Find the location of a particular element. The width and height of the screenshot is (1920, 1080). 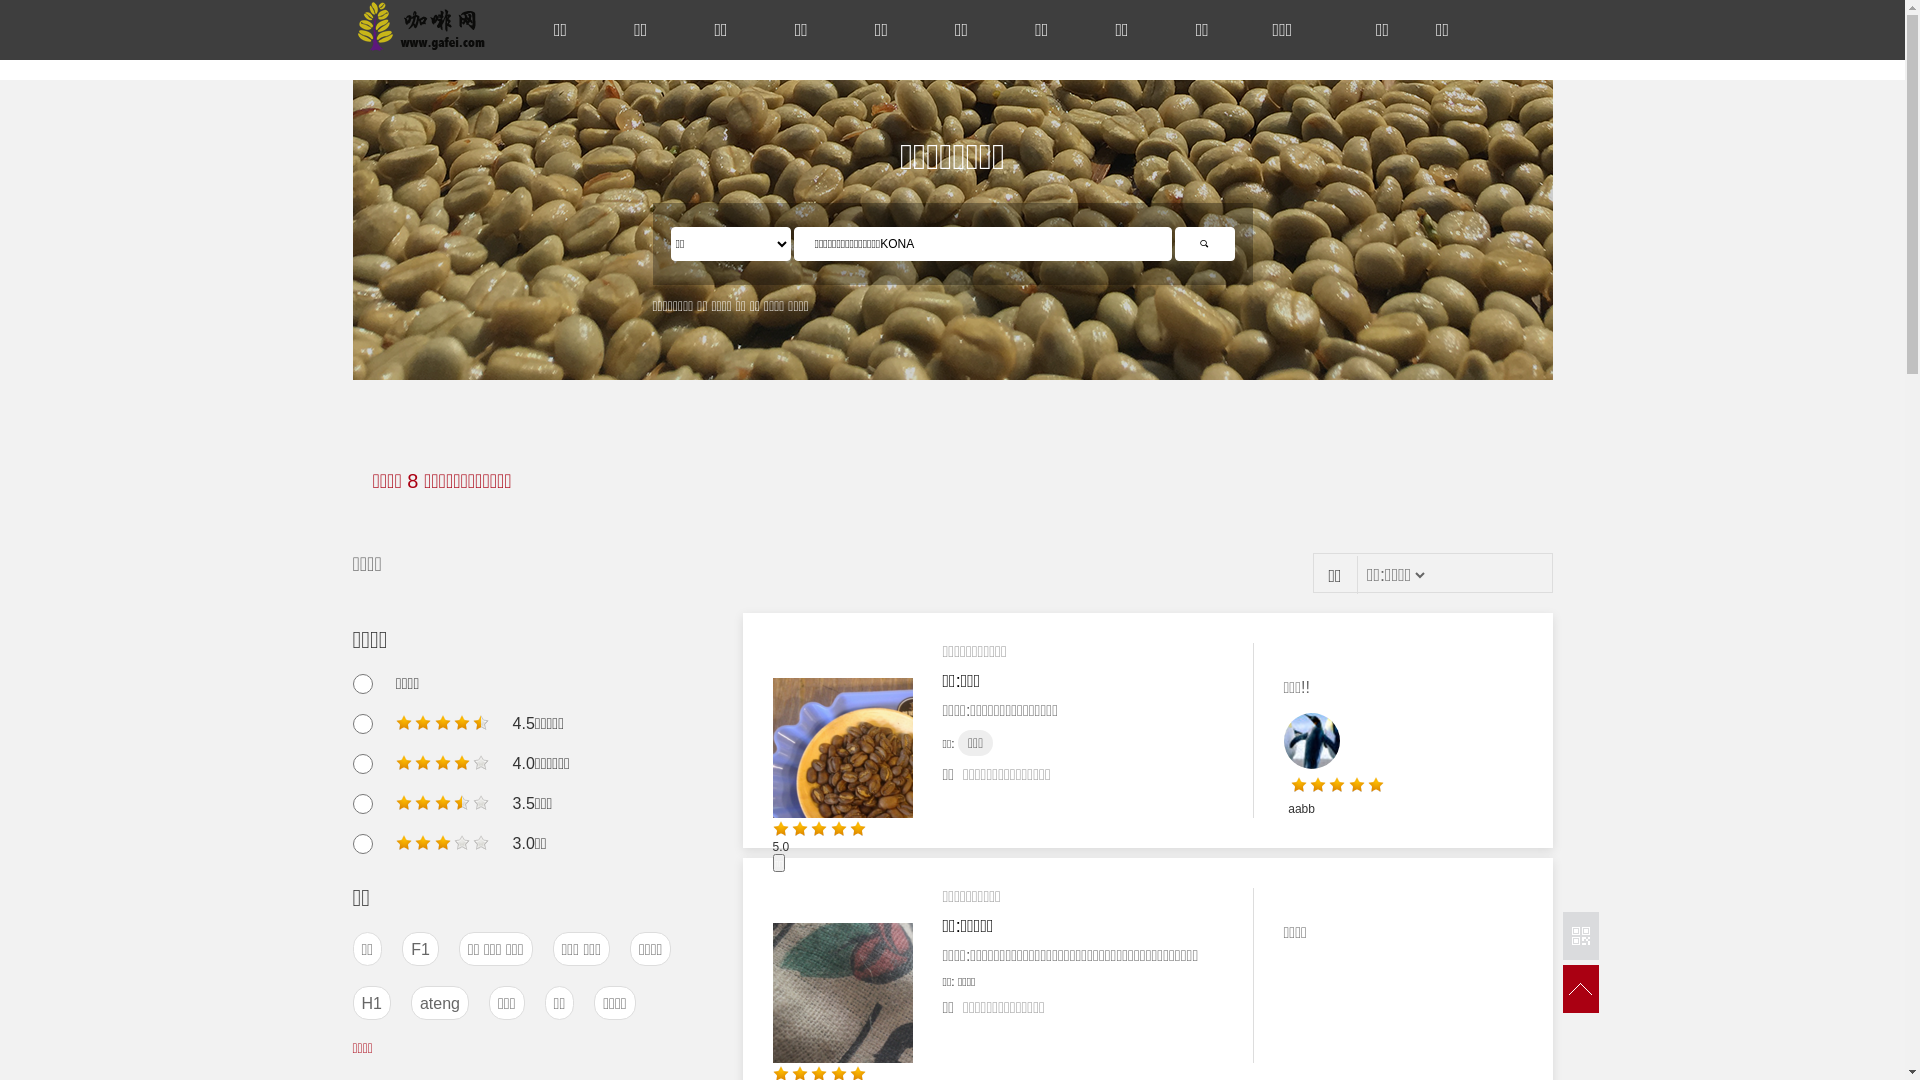

regular is located at coordinates (481, 802).